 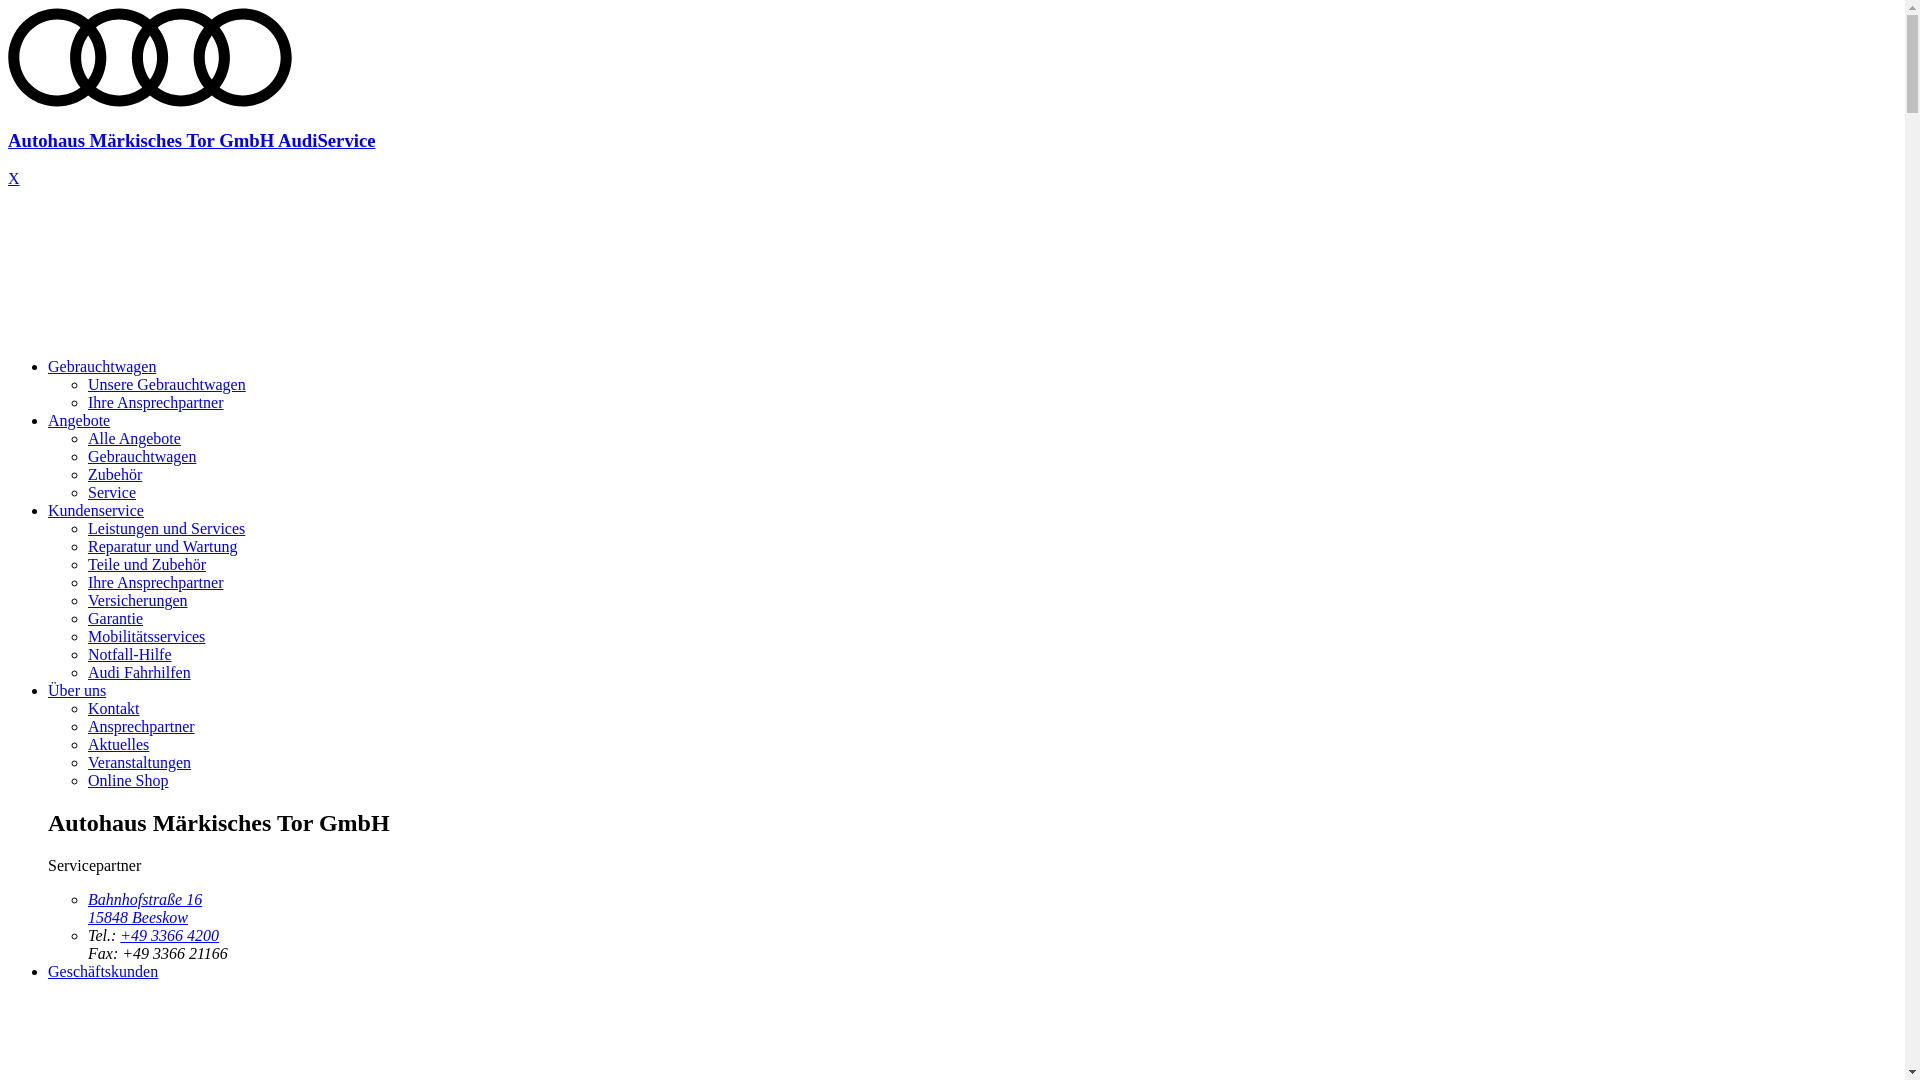 I want to click on Notfall-Hilfe, so click(x=130, y=654).